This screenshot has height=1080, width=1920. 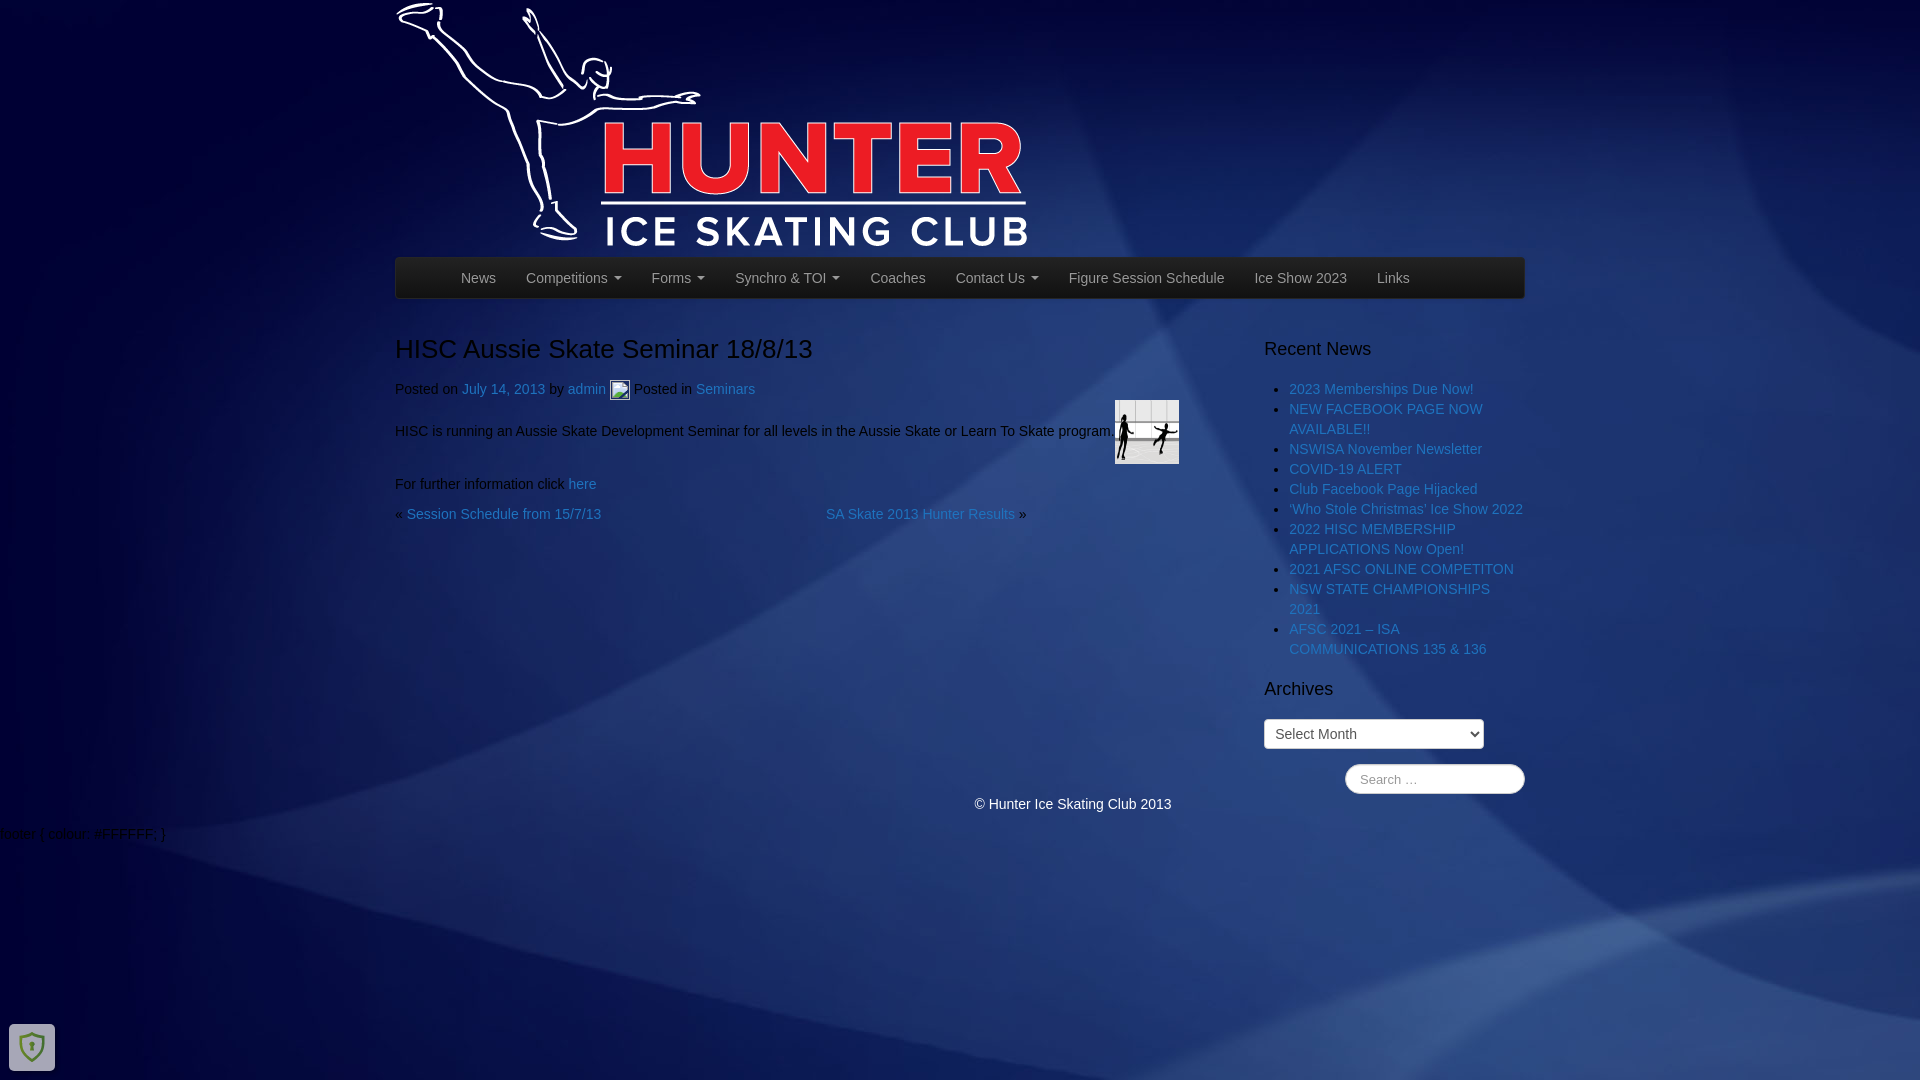 I want to click on Coaches, so click(x=898, y=278).